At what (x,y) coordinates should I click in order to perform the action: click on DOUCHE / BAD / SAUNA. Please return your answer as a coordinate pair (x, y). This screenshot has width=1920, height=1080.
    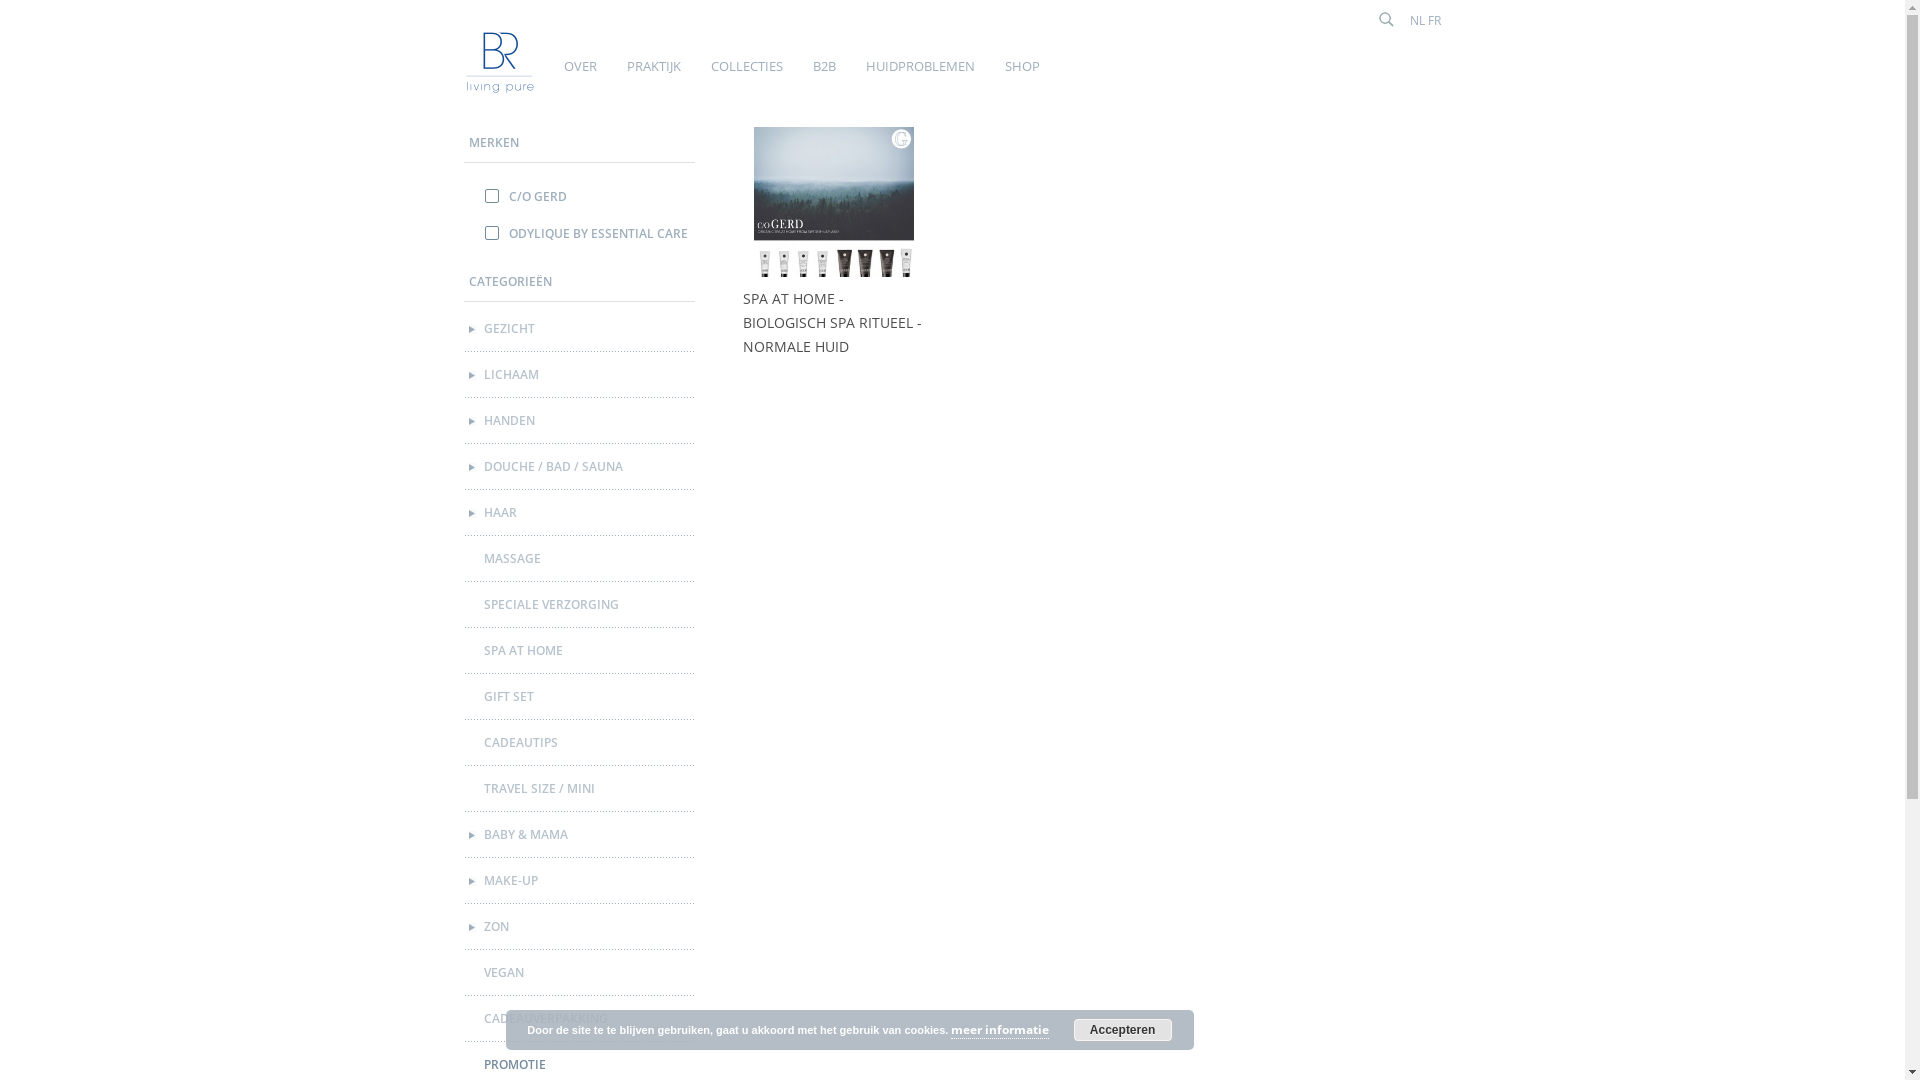
    Looking at the image, I should click on (581, 467).